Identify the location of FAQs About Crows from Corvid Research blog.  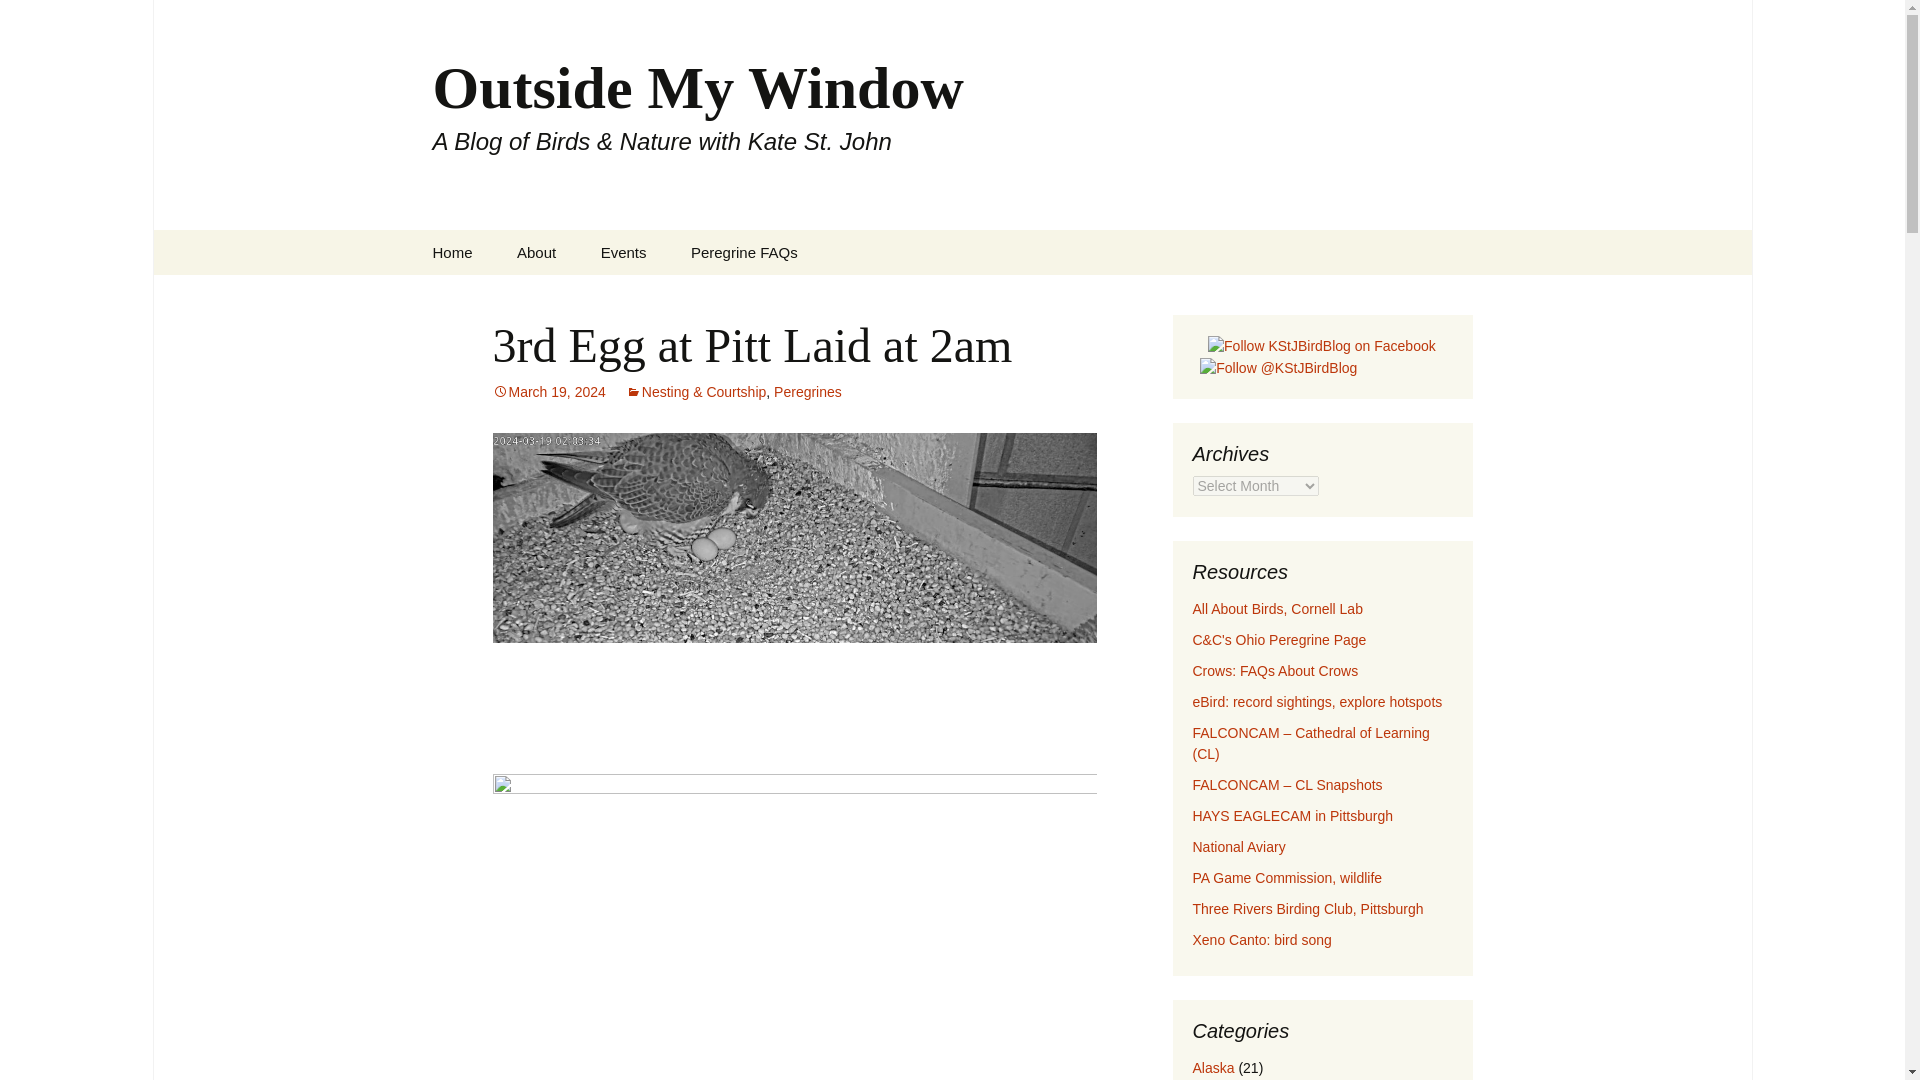
(1274, 671).